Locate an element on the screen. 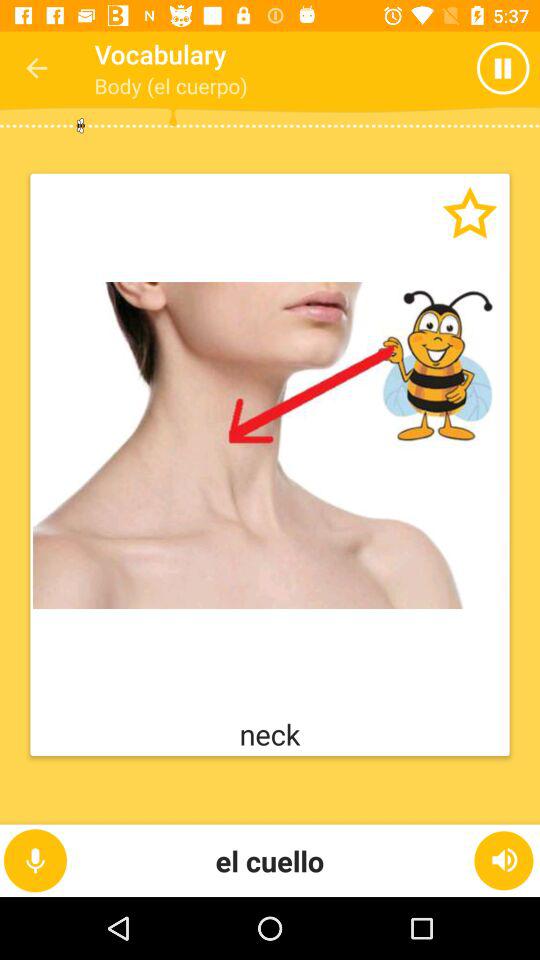 The height and width of the screenshot is (960, 540). open item next to body (el cuerpo) is located at coordinates (464, 68).